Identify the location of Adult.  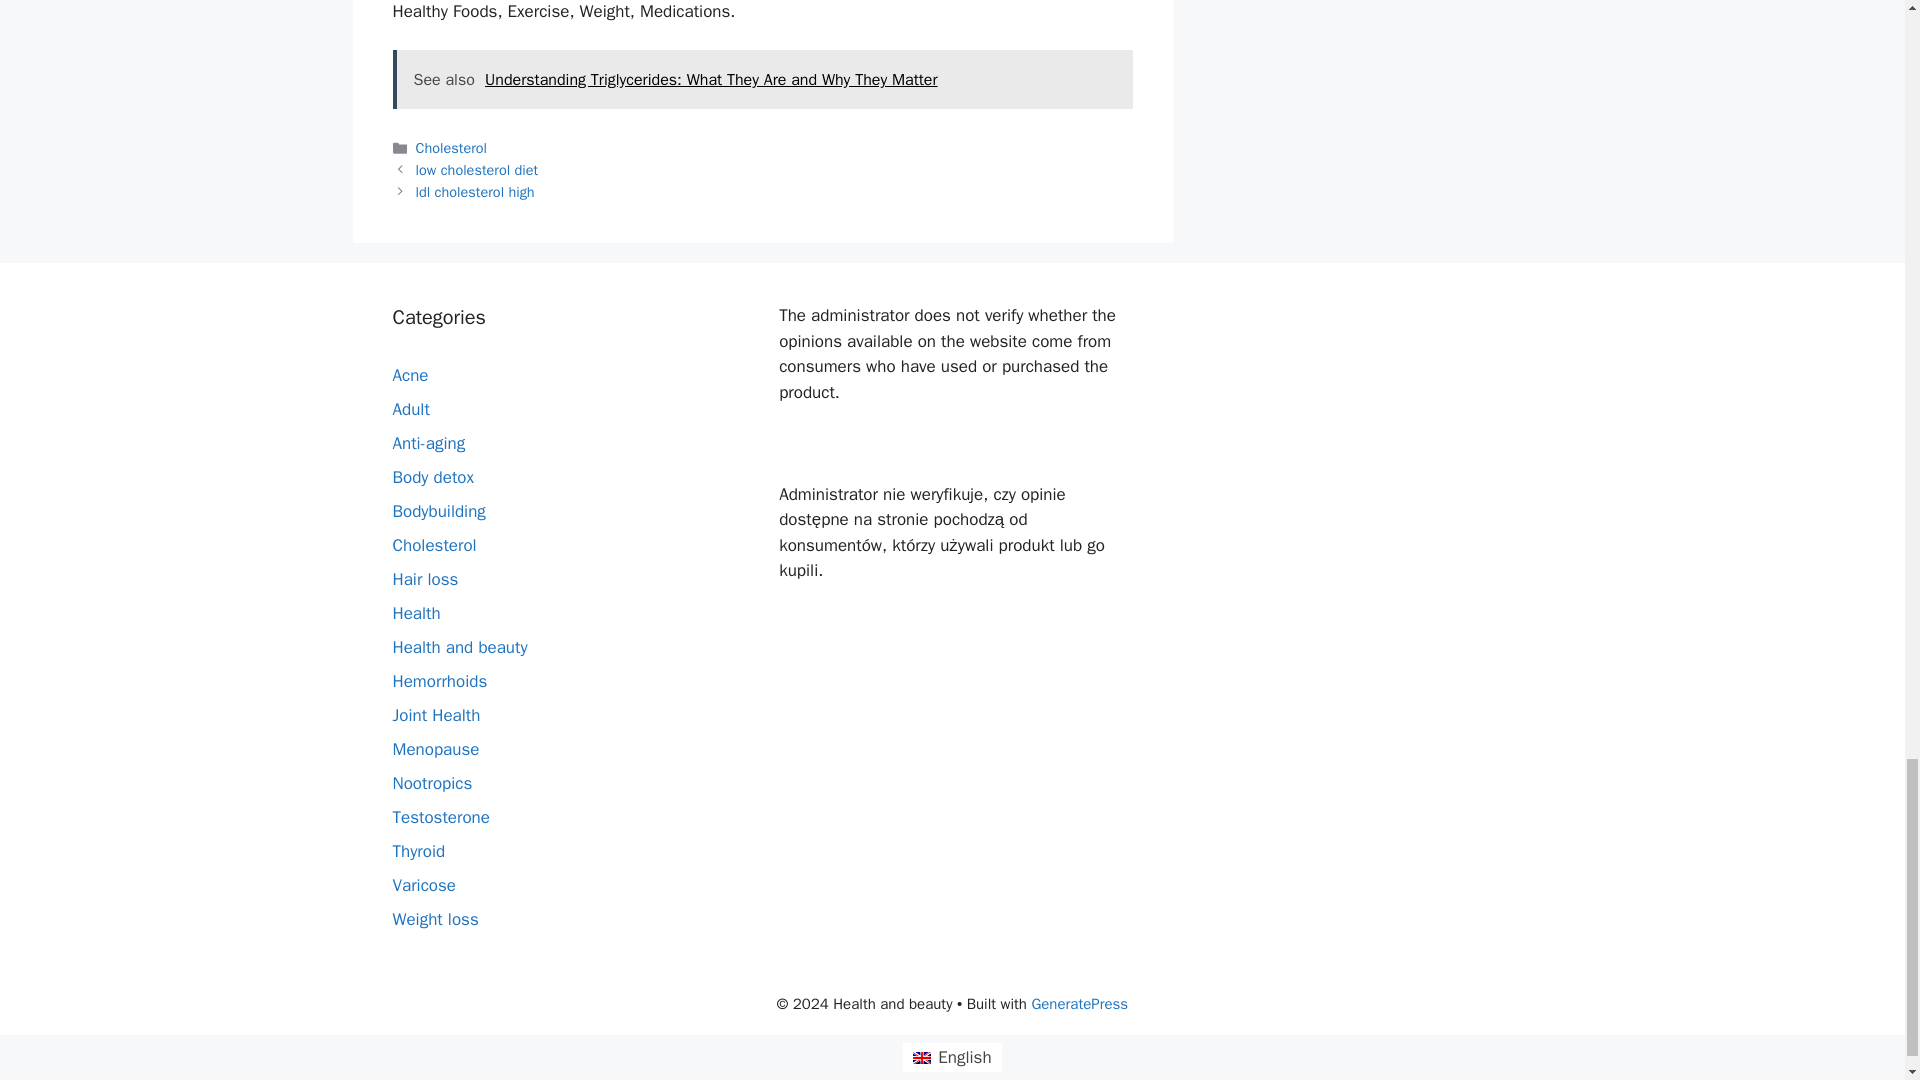
(410, 409).